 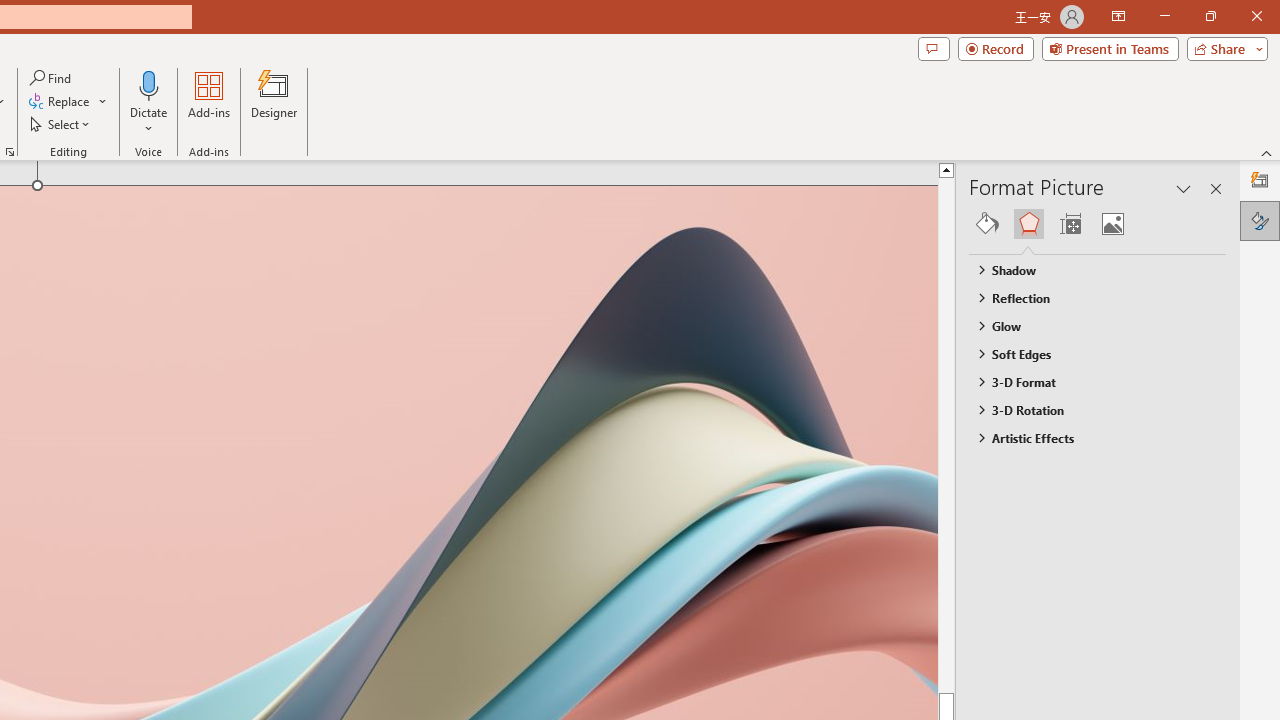 I want to click on Picture, so click(x=1112, y=224).